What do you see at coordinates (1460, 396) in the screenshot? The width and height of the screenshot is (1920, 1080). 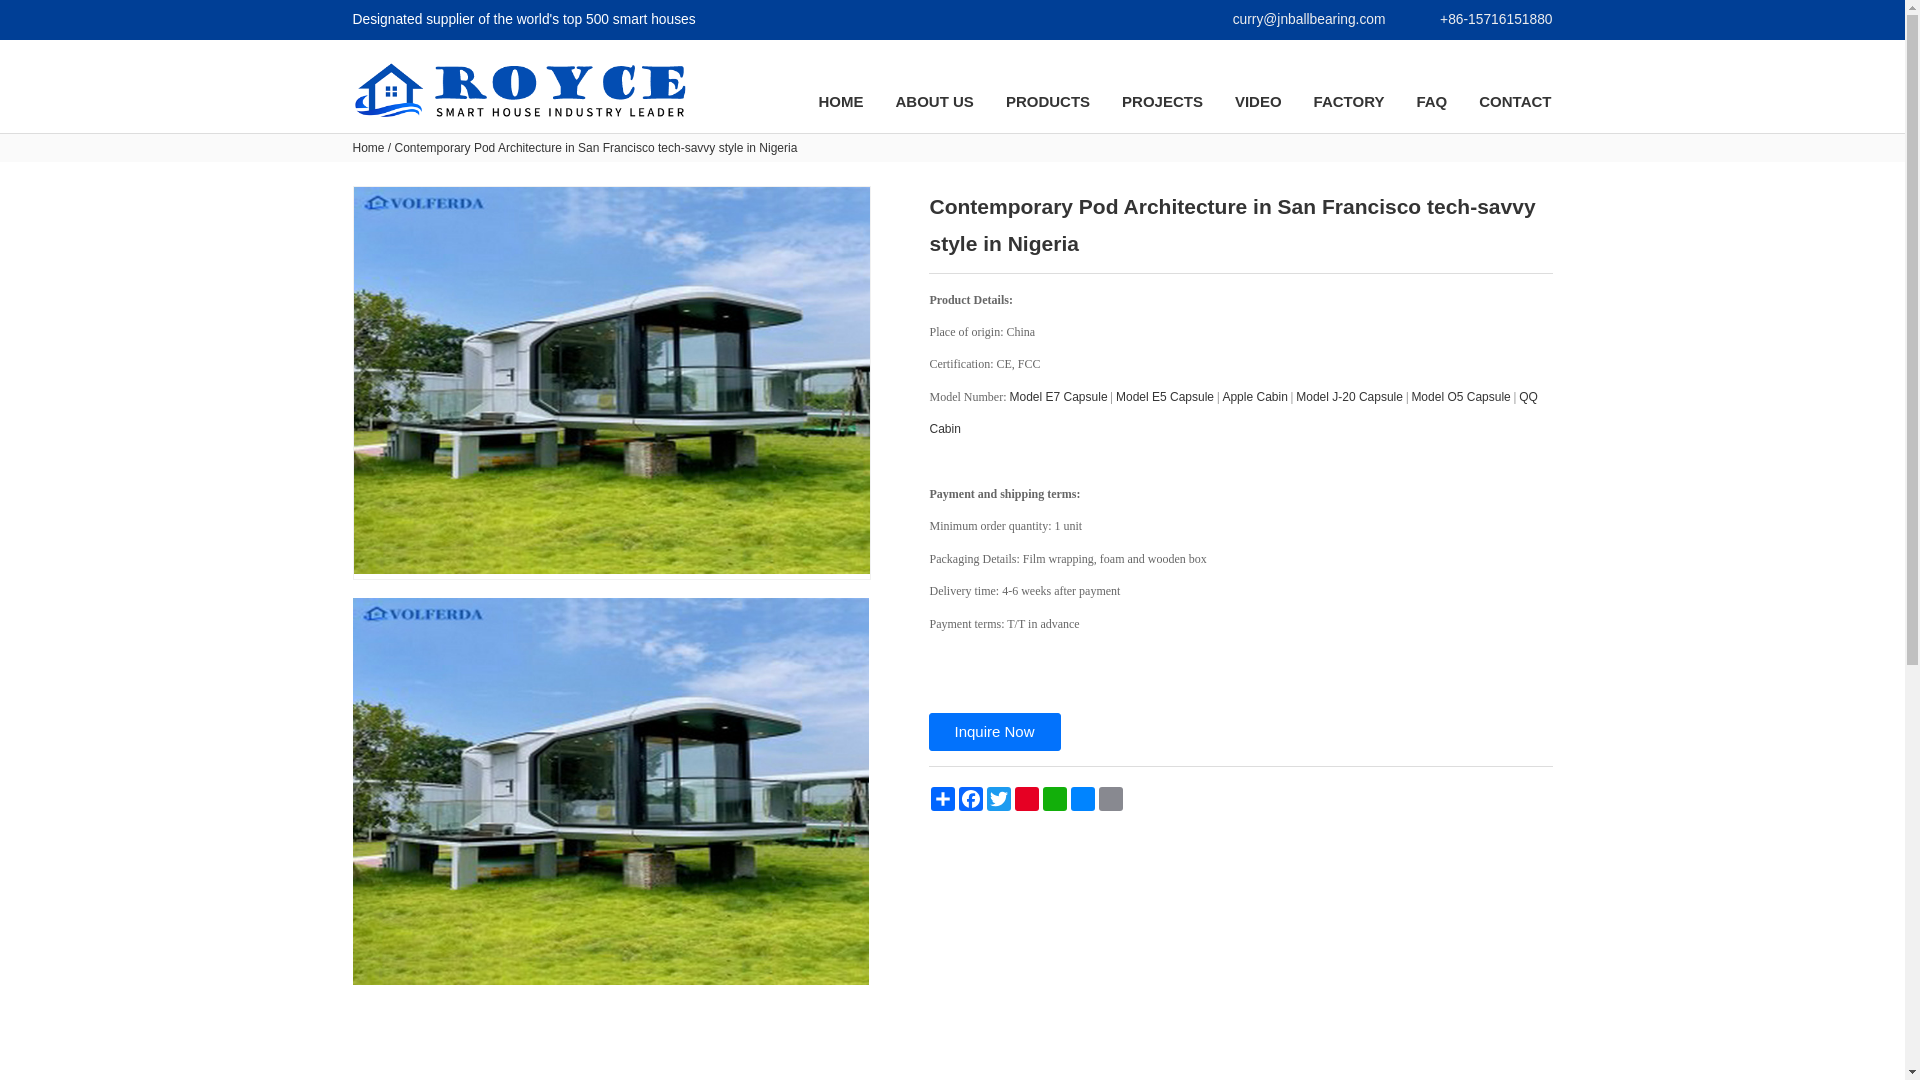 I see `Model O5 Capsule` at bounding box center [1460, 396].